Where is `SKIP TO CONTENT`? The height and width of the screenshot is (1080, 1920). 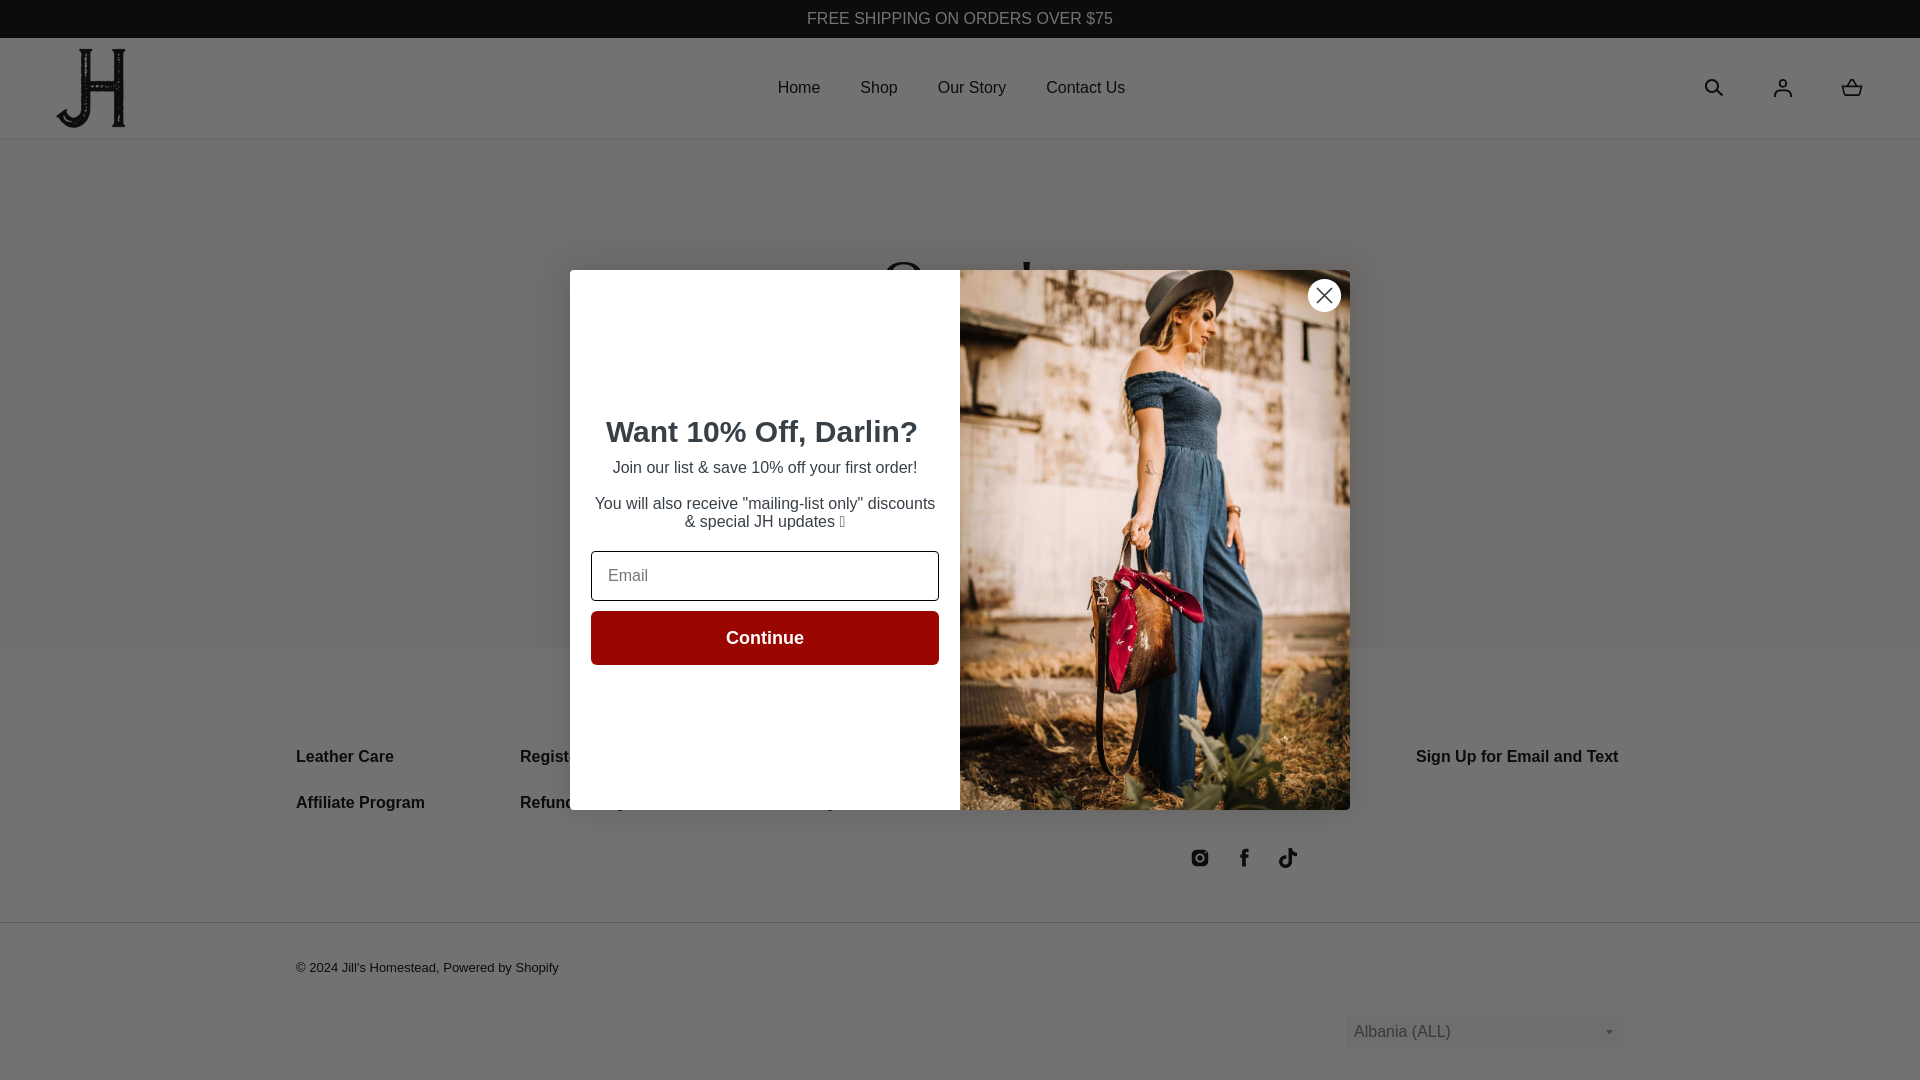
SKIP TO CONTENT is located at coordinates (106, 24).